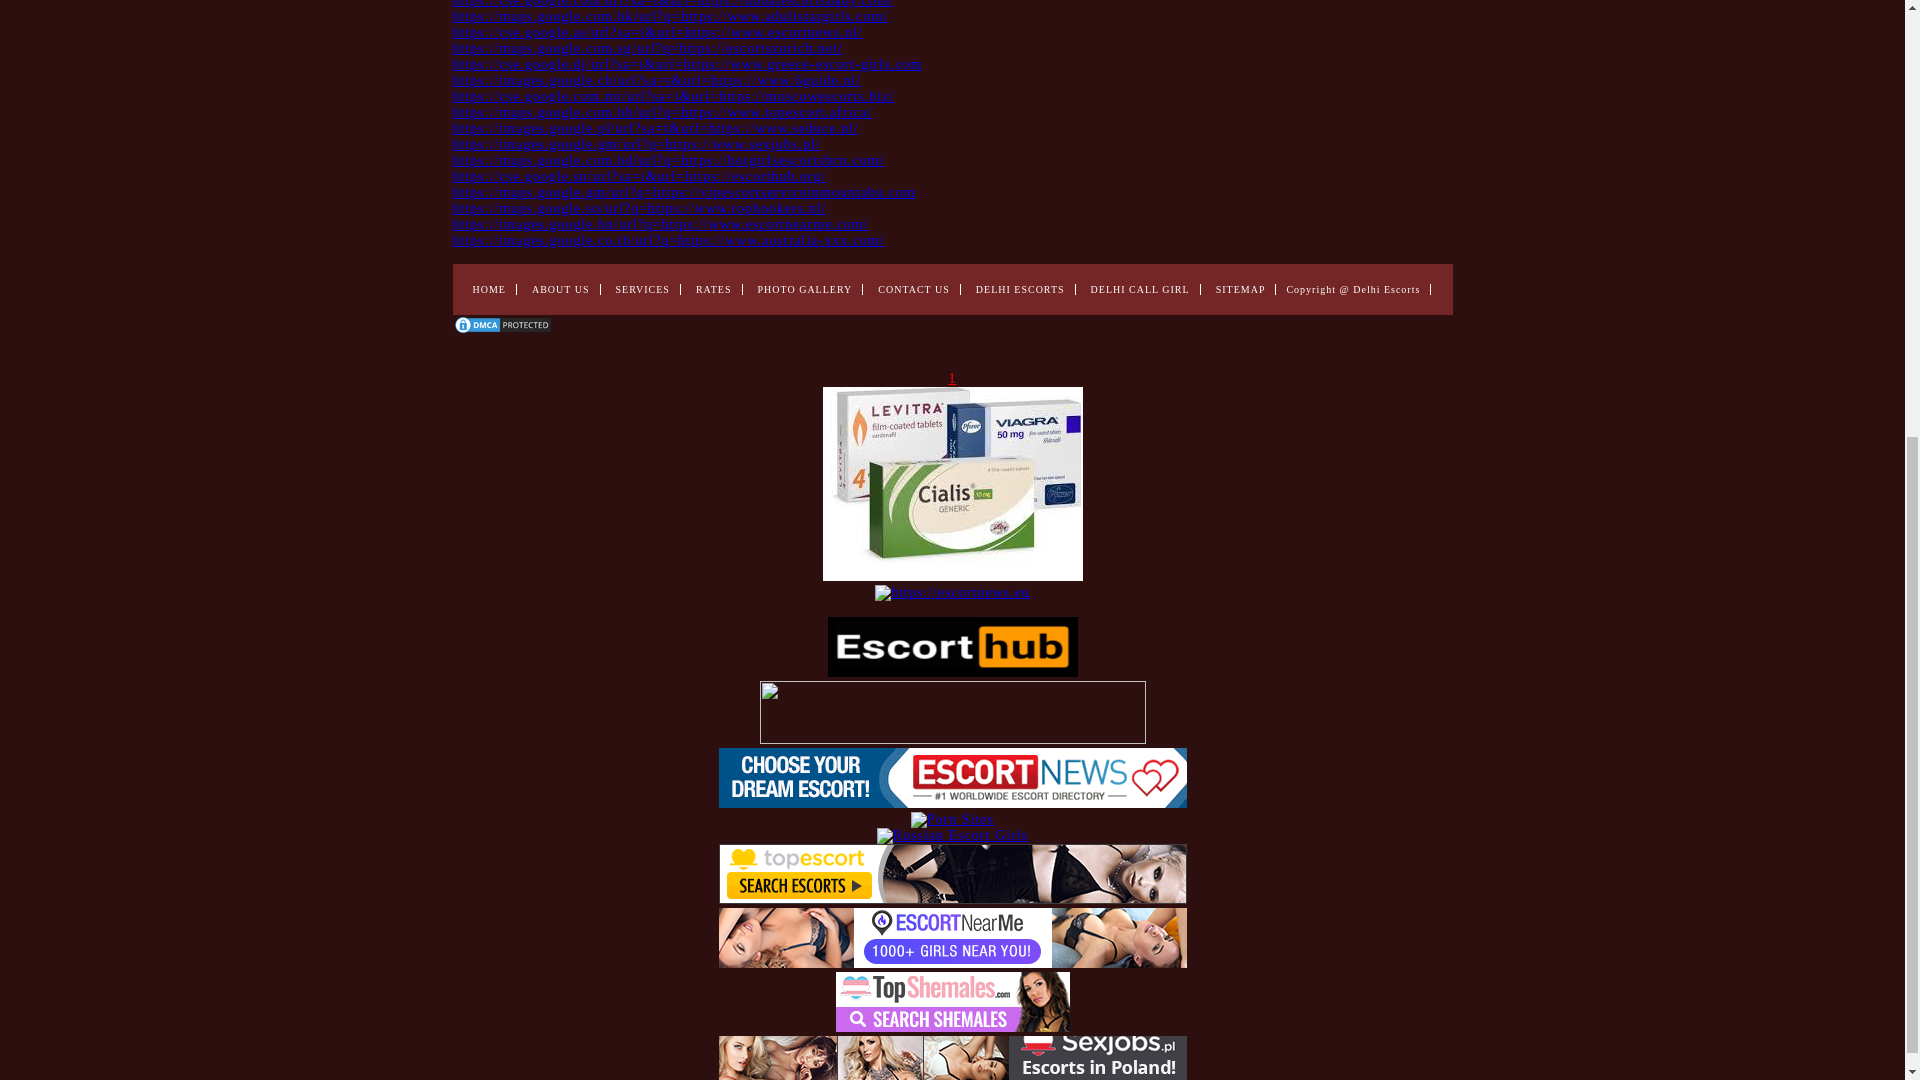 Image resolution: width=1920 pixels, height=1080 pixels. What do you see at coordinates (643, 289) in the screenshot?
I see `SERVICES` at bounding box center [643, 289].